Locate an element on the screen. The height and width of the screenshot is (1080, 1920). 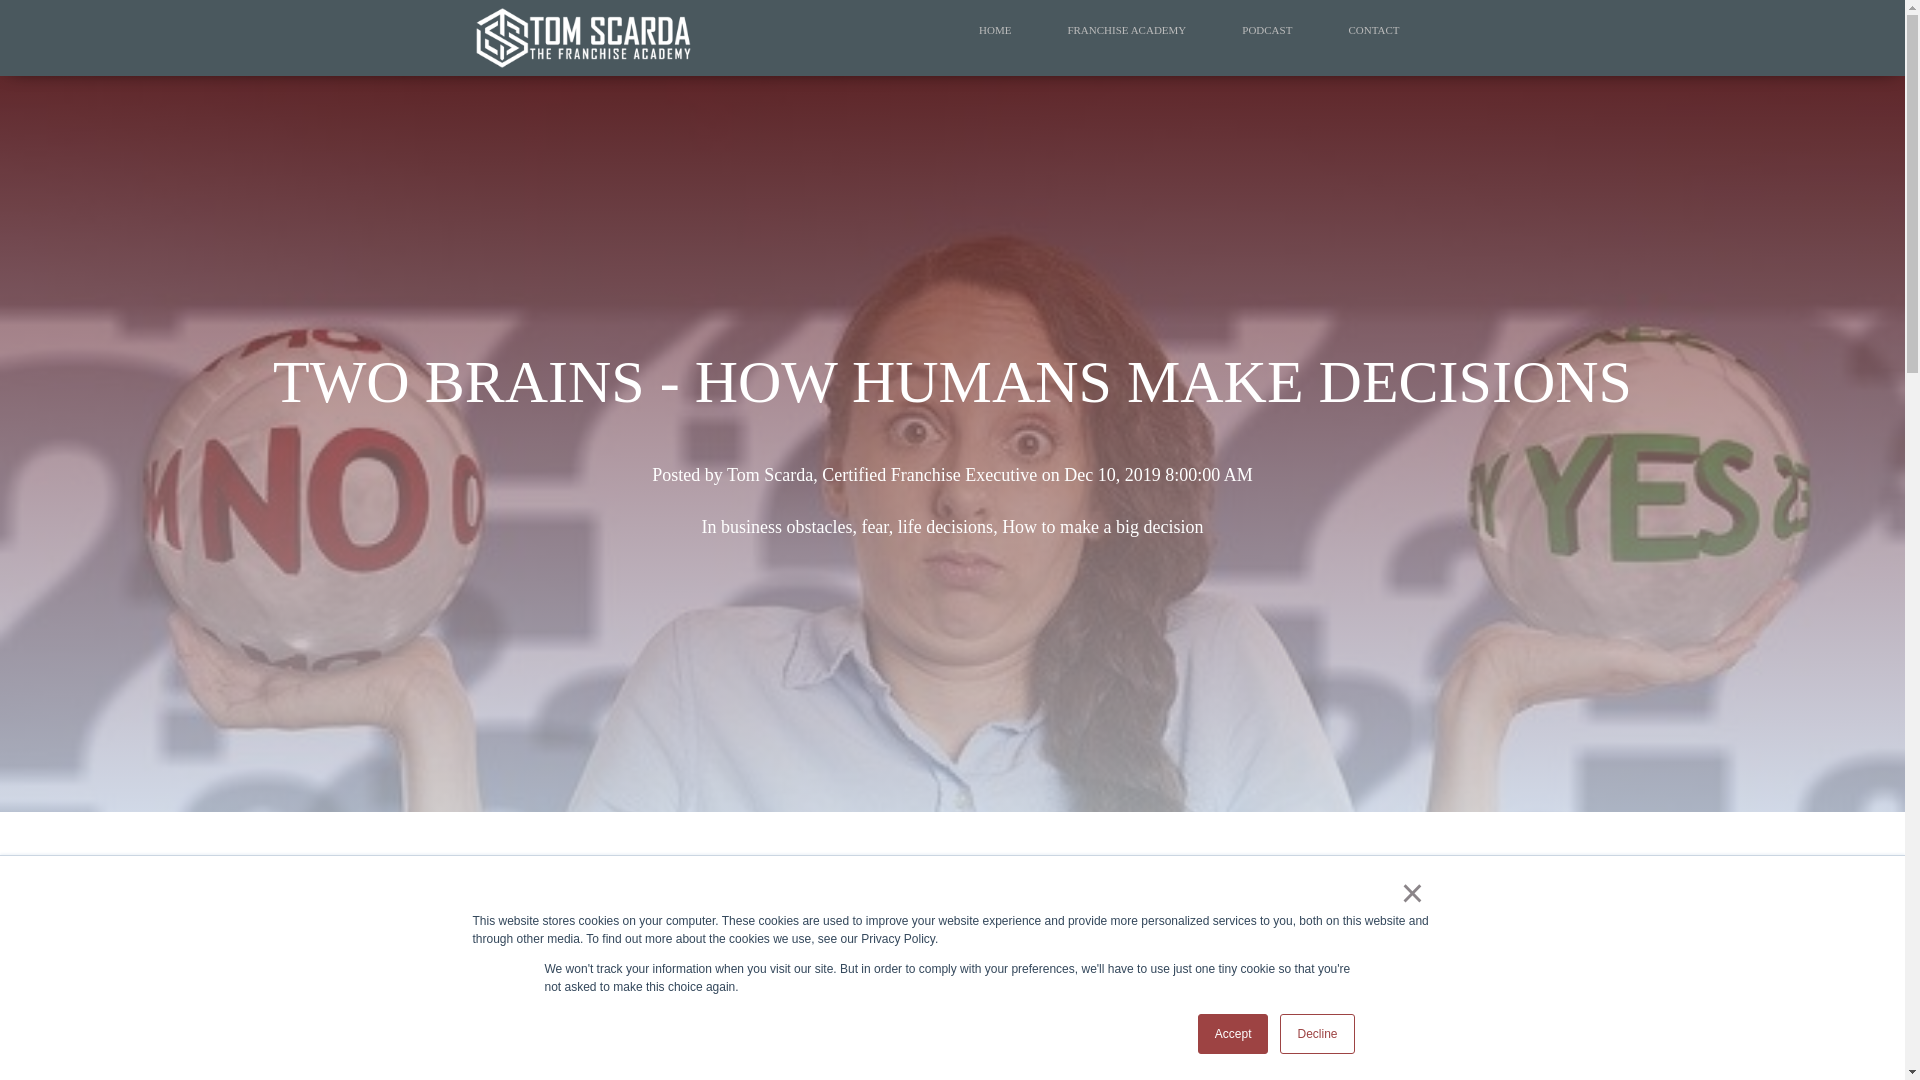
fear is located at coordinates (874, 526).